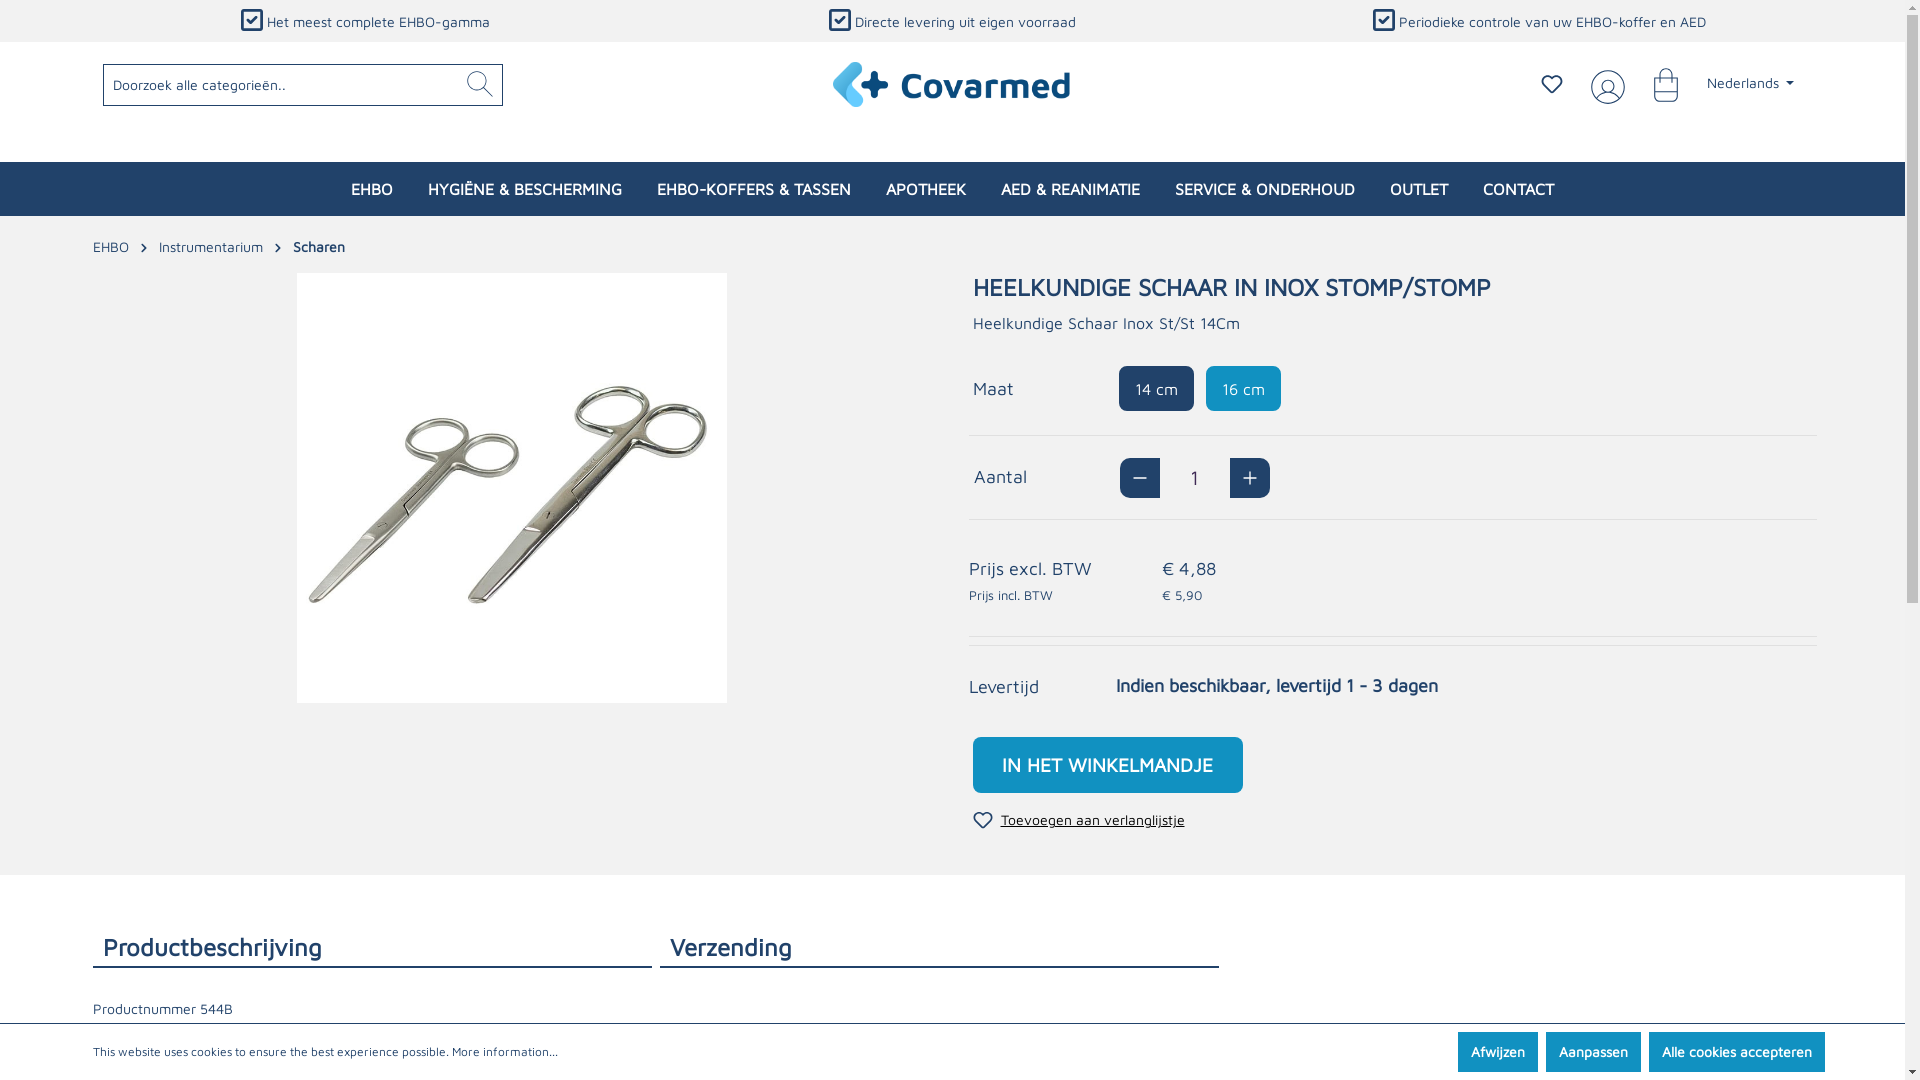  Describe the element at coordinates (1265, 189) in the screenshot. I see `SERVICE & ONDERHOUD` at that location.